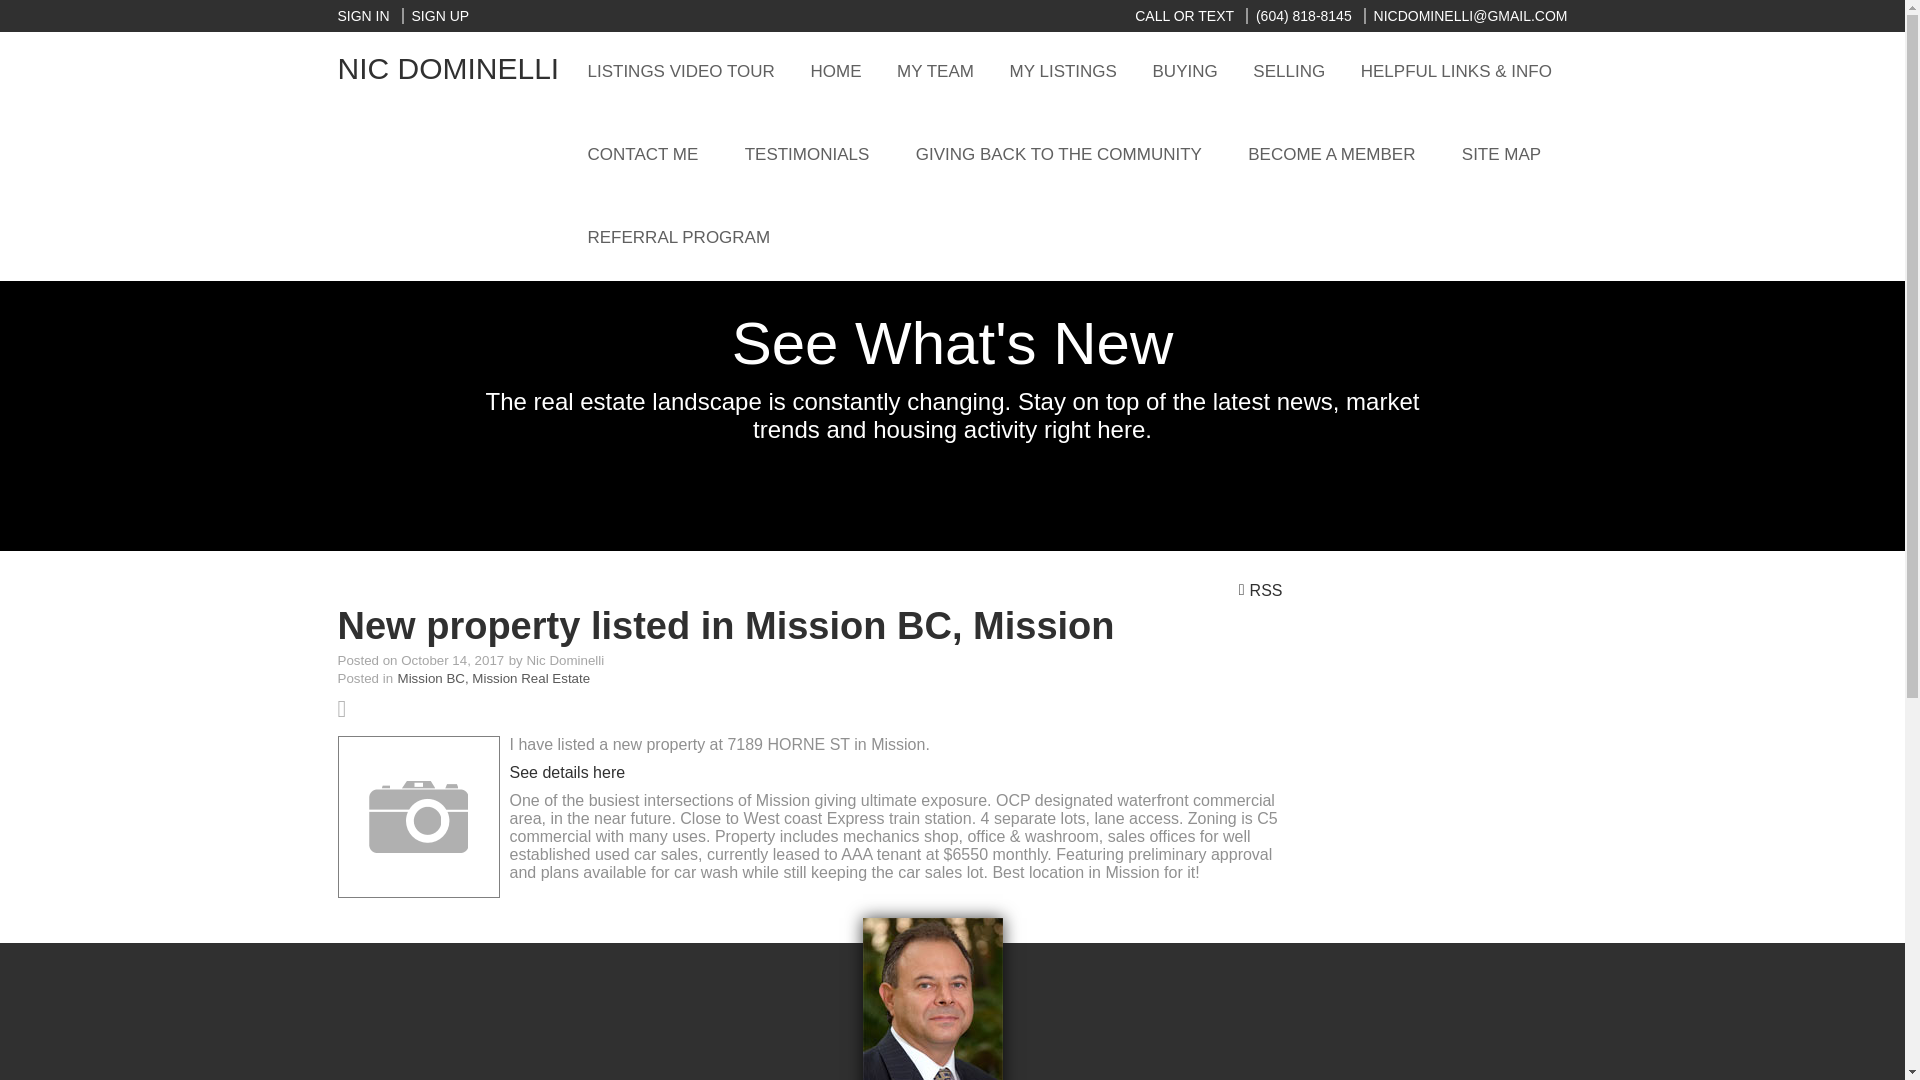 The height and width of the screenshot is (1080, 1920). I want to click on SIGN IN, so click(363, 15).